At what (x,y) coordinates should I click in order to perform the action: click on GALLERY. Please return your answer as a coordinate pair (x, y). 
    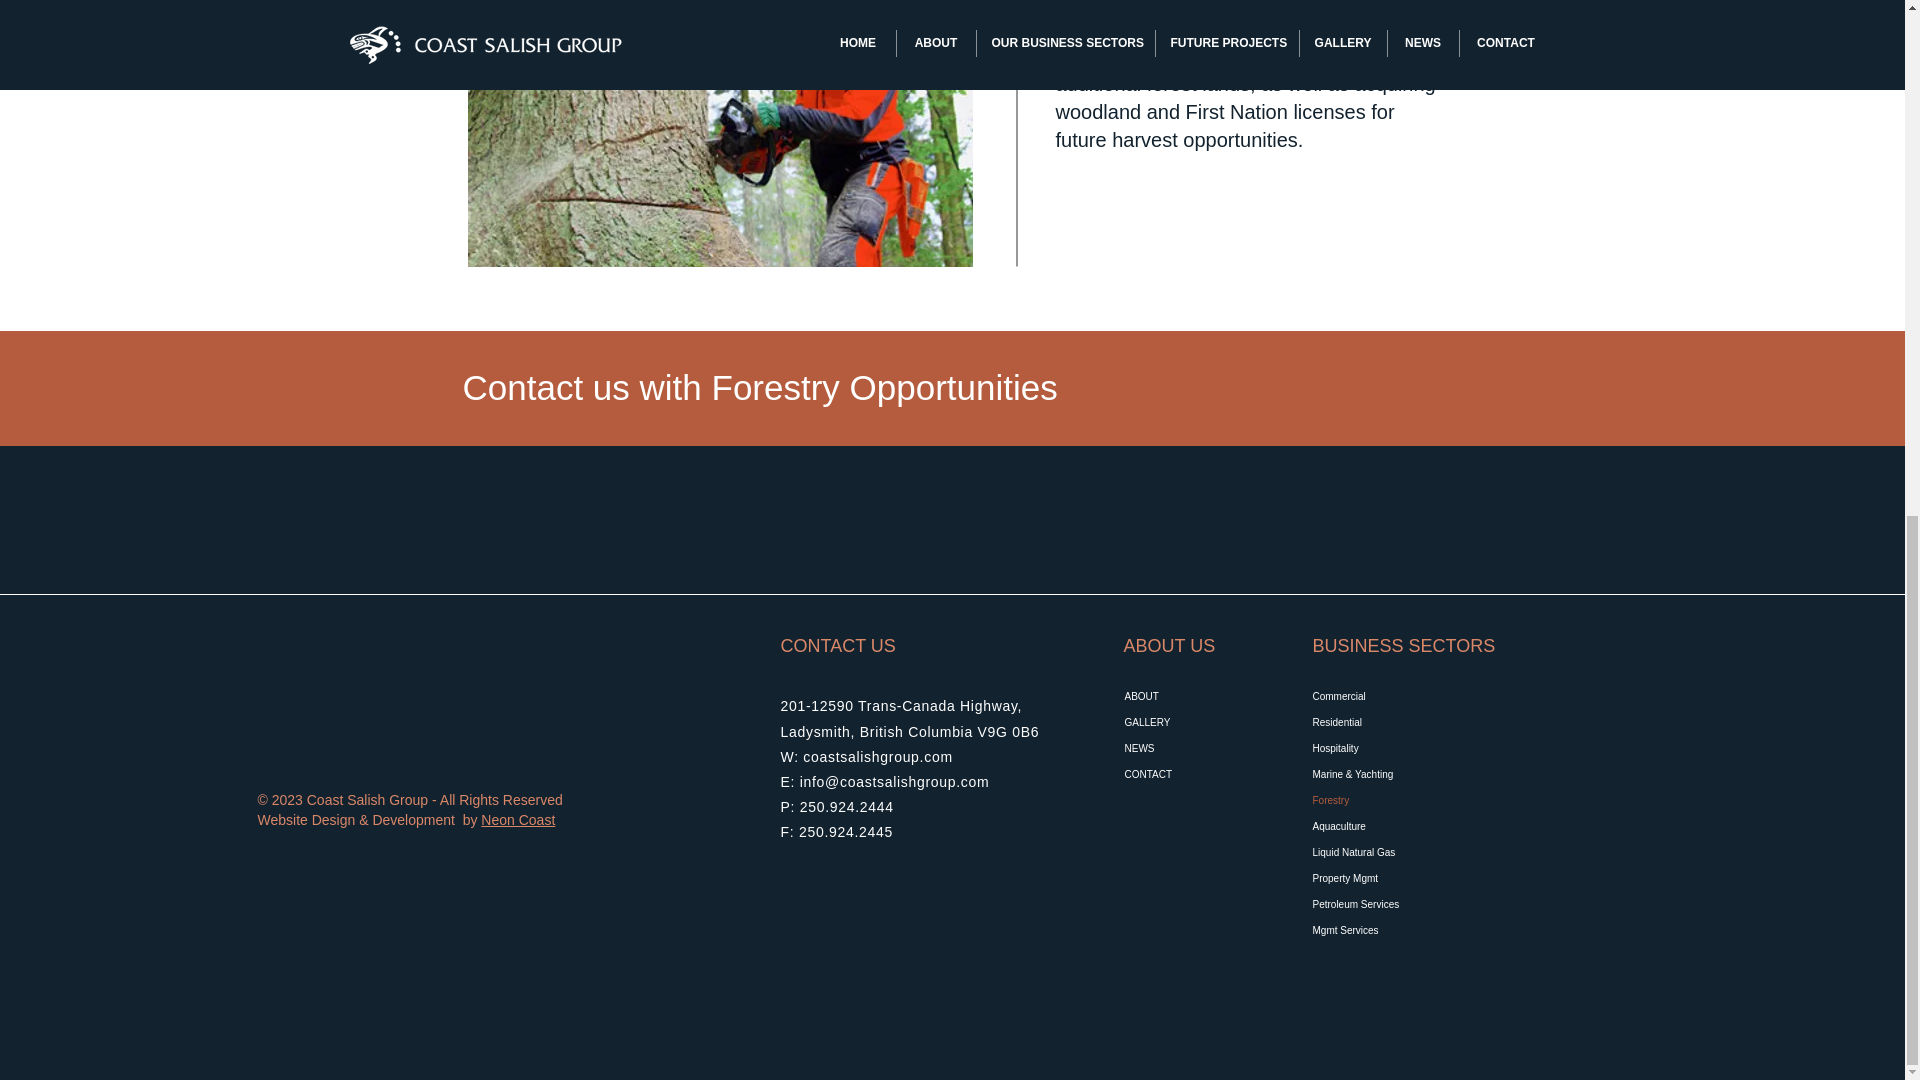
    Looking at the image, I should click on (1194, 722).